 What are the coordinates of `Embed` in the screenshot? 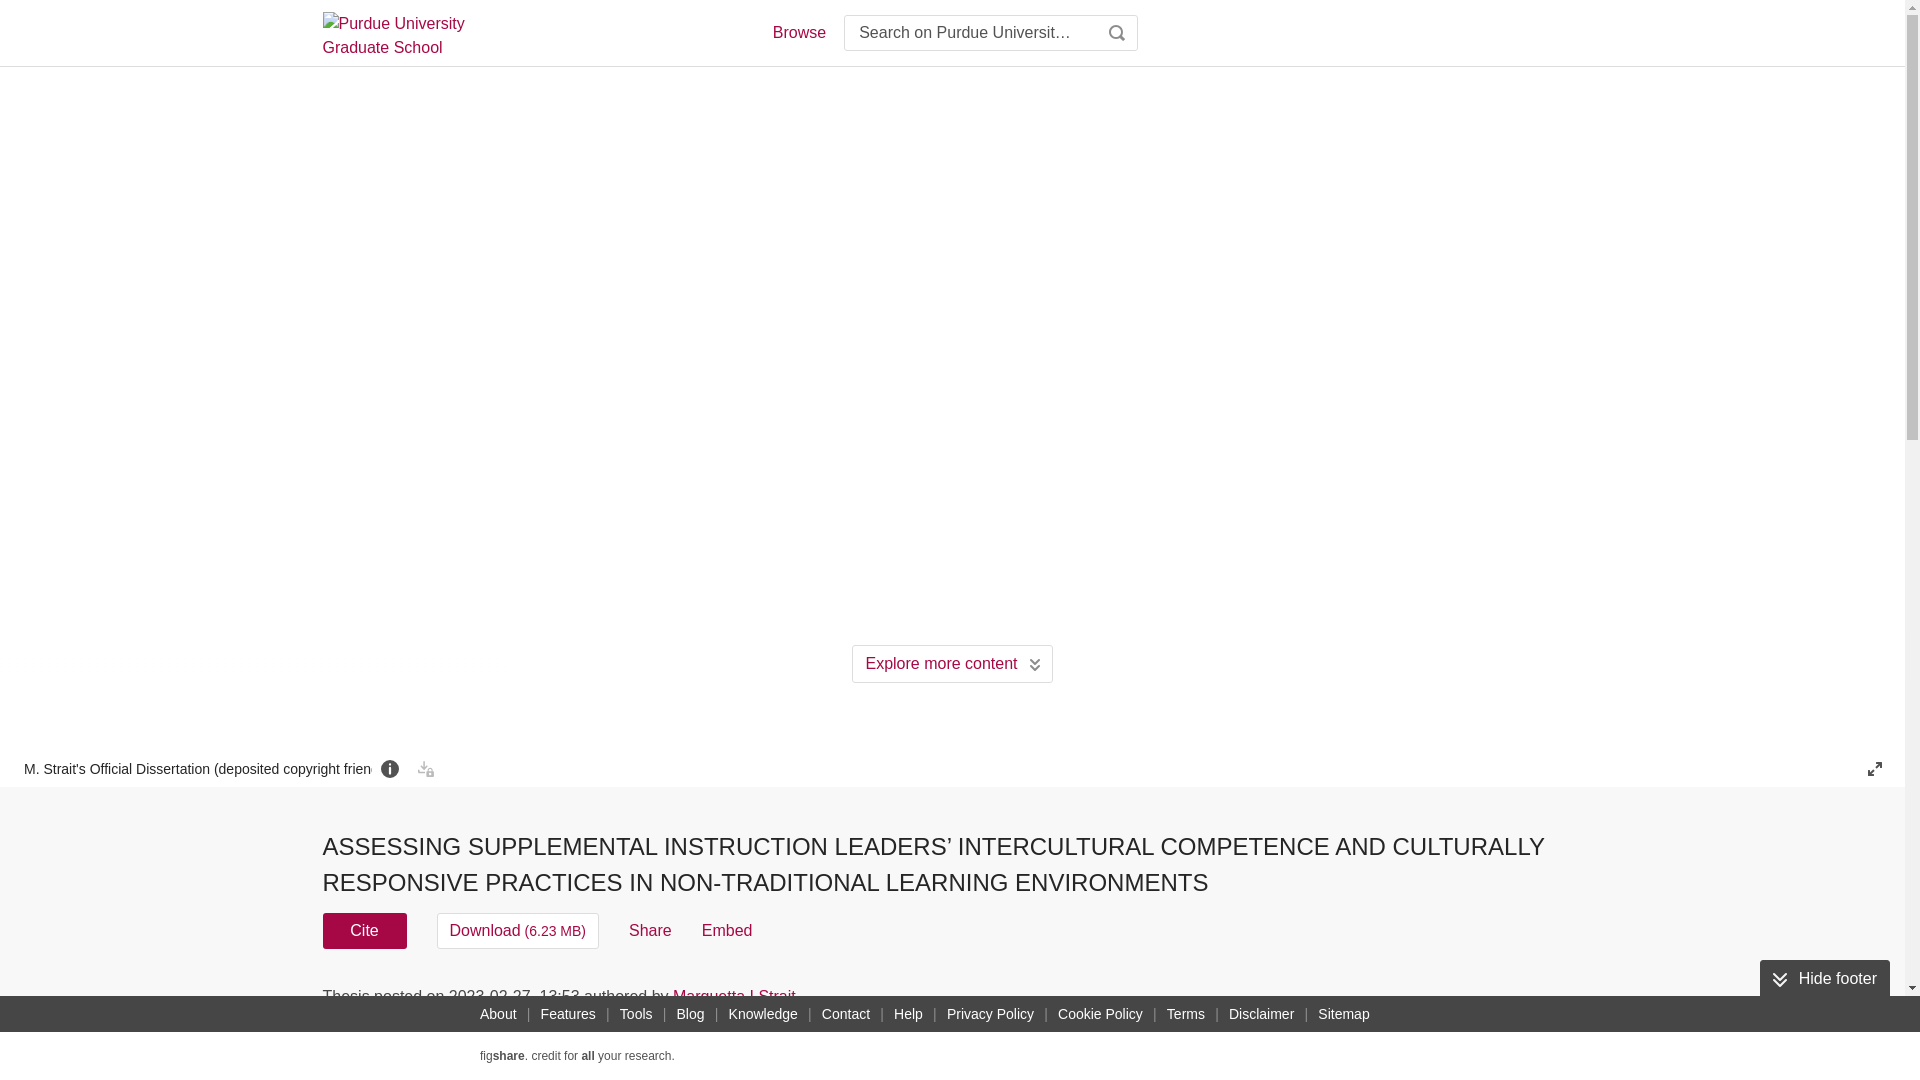 It's located at (727, 930).